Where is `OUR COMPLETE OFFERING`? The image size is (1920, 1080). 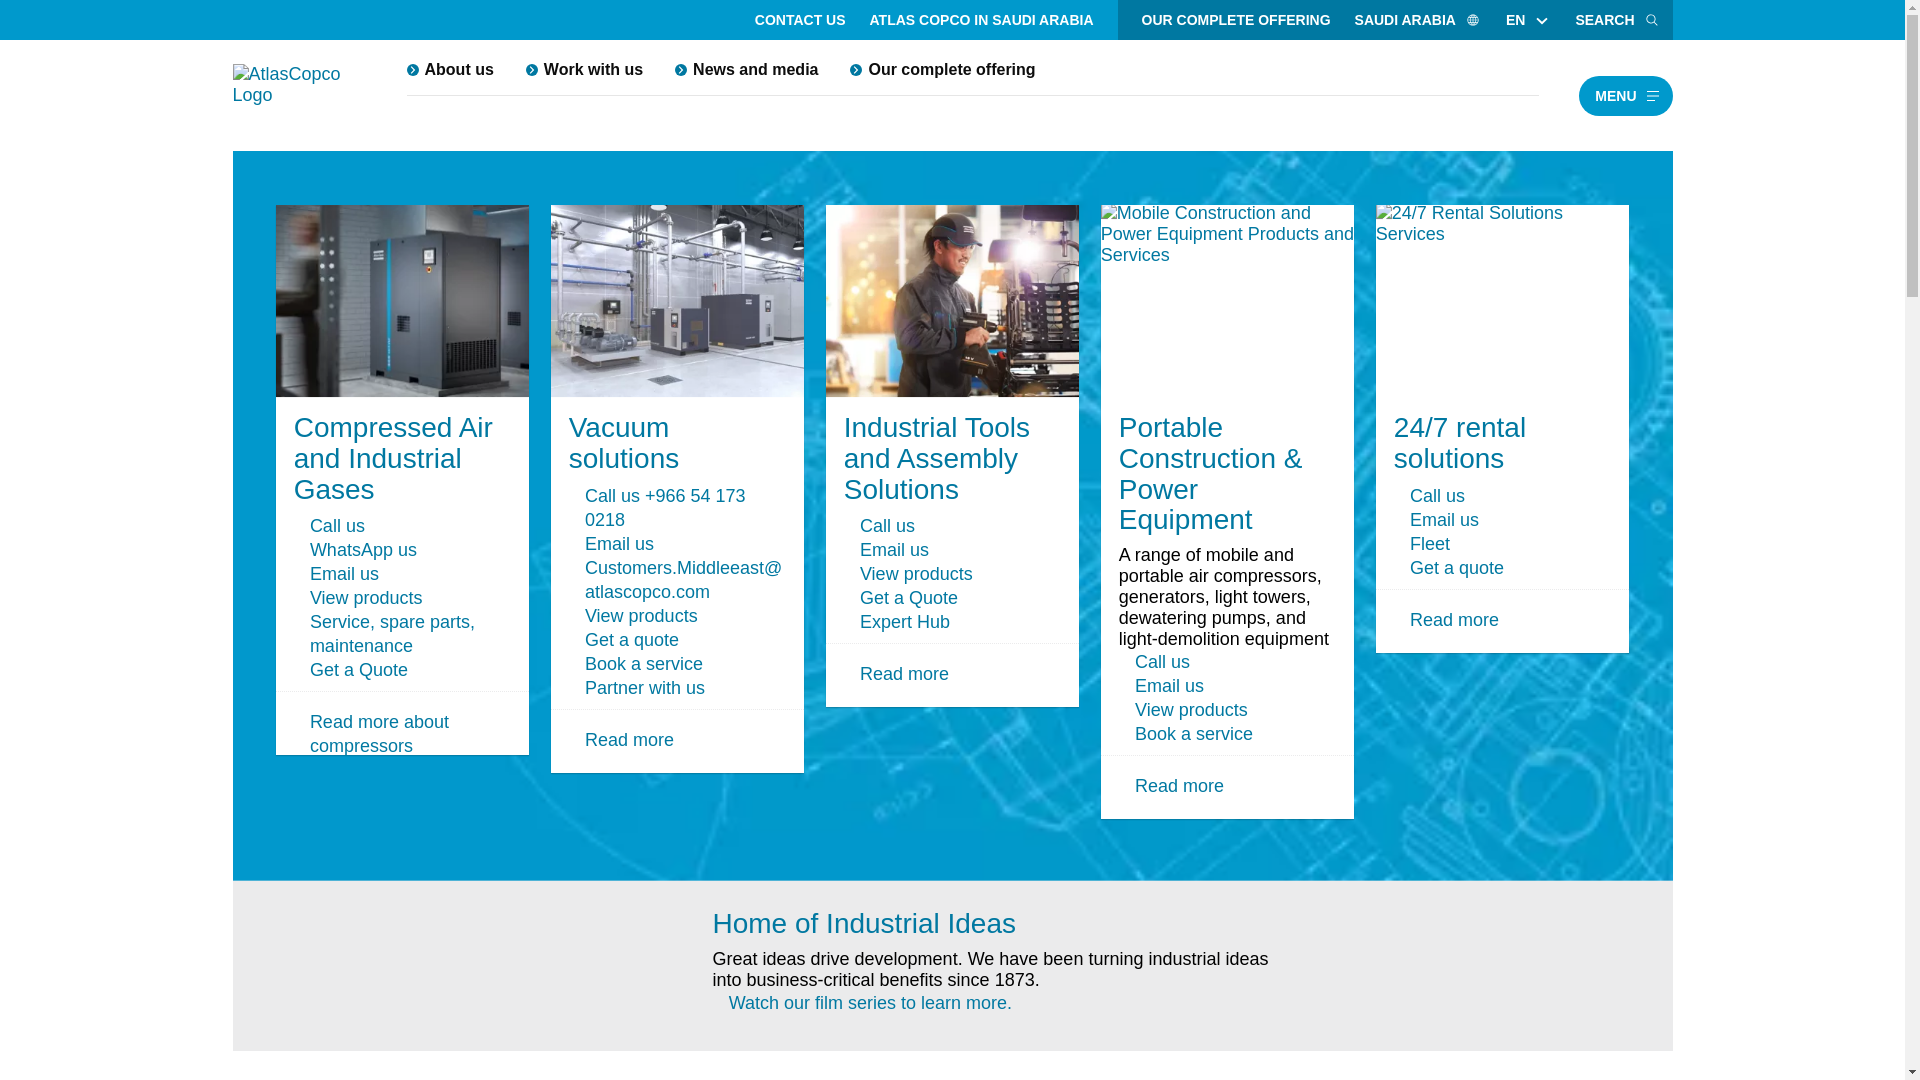
OUR COMPLETE OFFERING is located at coordinates (1236, 20).